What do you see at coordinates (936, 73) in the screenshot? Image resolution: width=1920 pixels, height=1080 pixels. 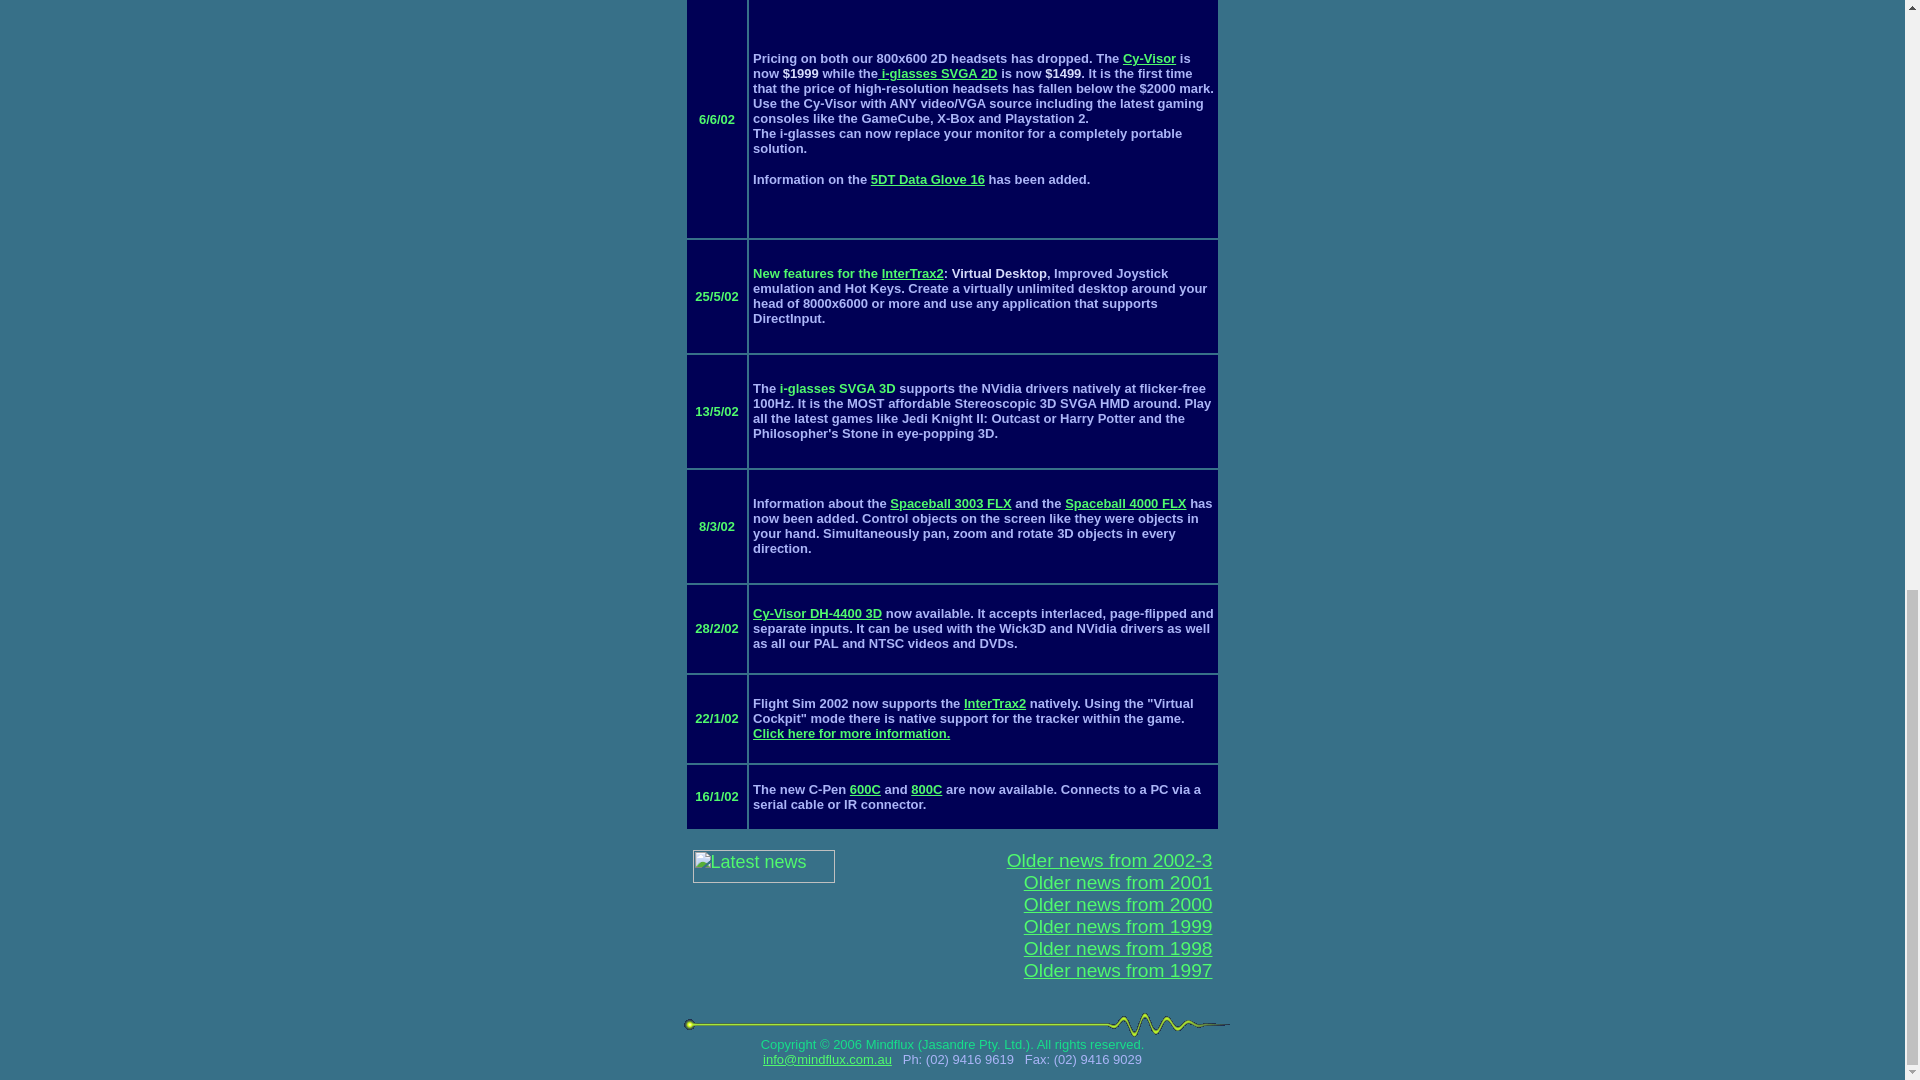 I see `i-glasses SVGA 2D` at bounding box center [936, 73].